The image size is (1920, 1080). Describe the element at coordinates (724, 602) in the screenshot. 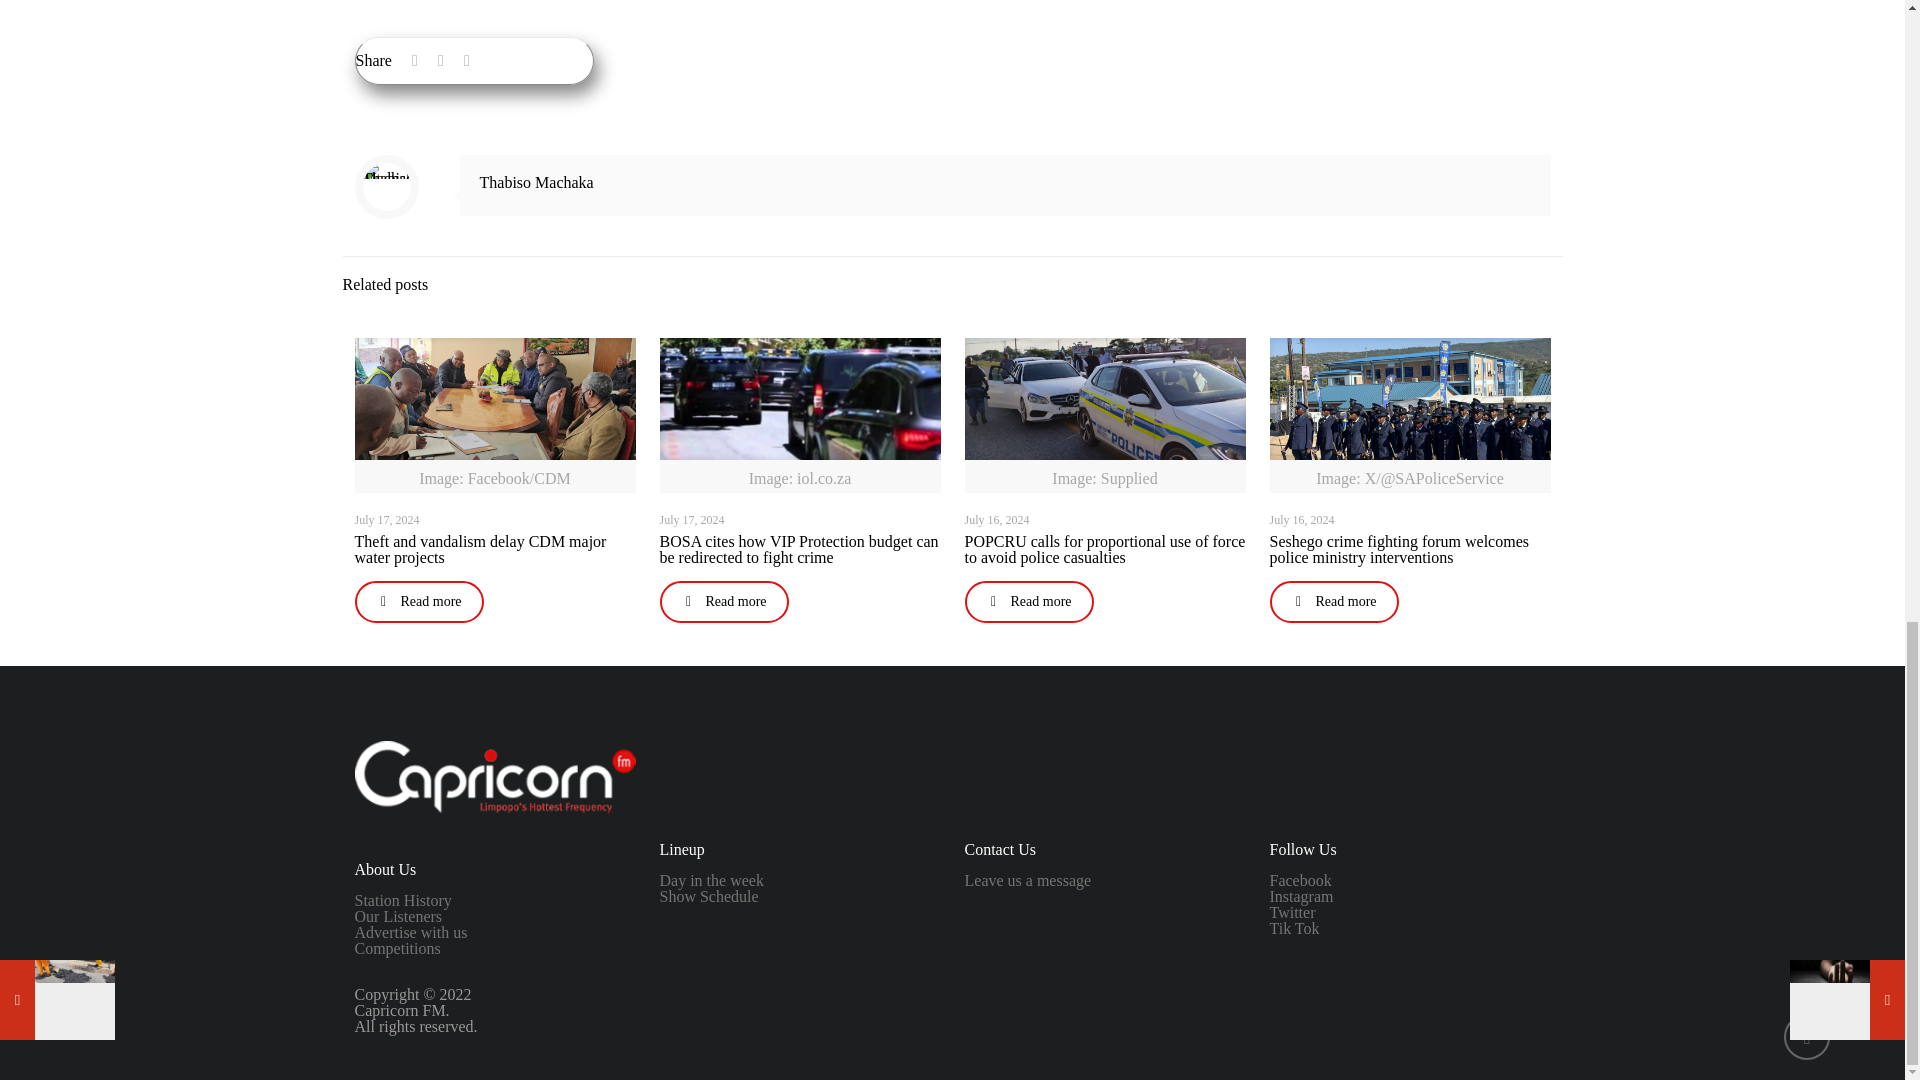

I see `Read more` at that location.